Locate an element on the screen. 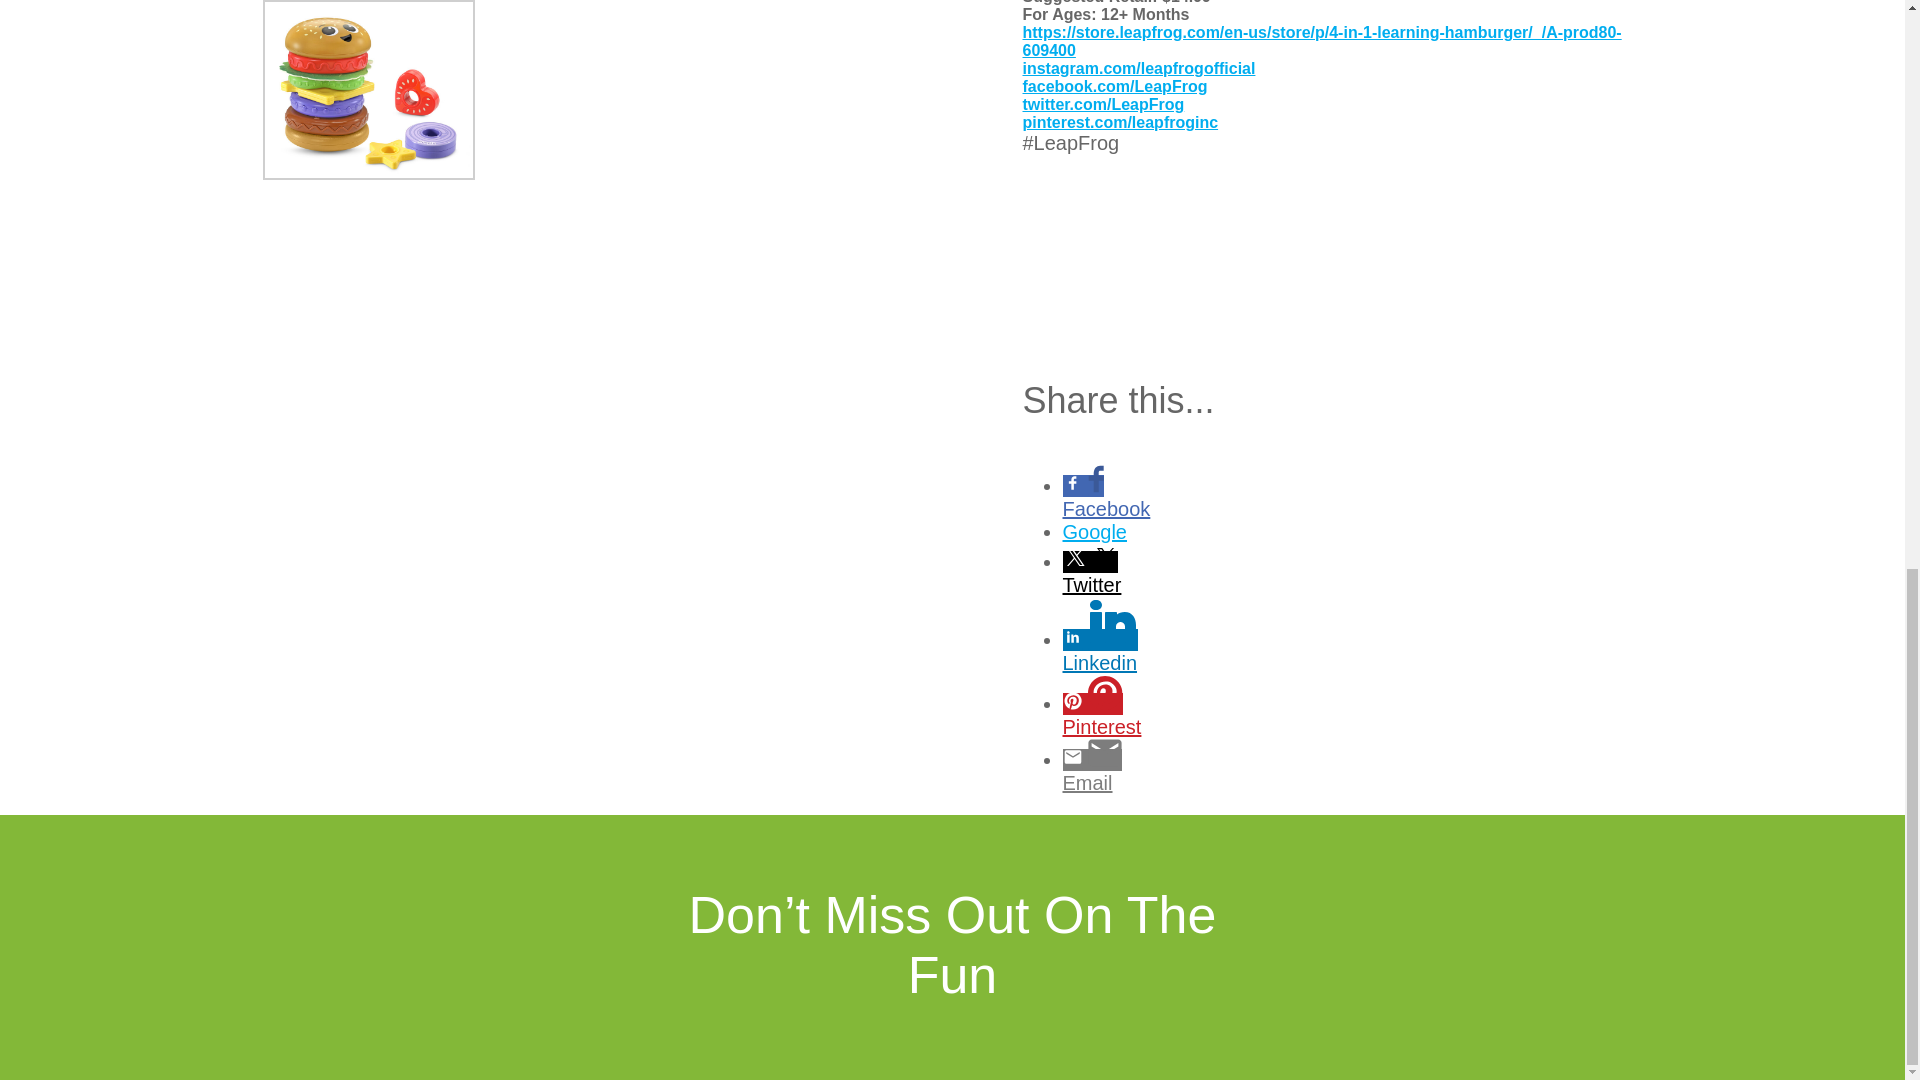 Image resolution: width=1920 pixels, height=1080 pixels. Twitter is located at coordinates (1137, 585).